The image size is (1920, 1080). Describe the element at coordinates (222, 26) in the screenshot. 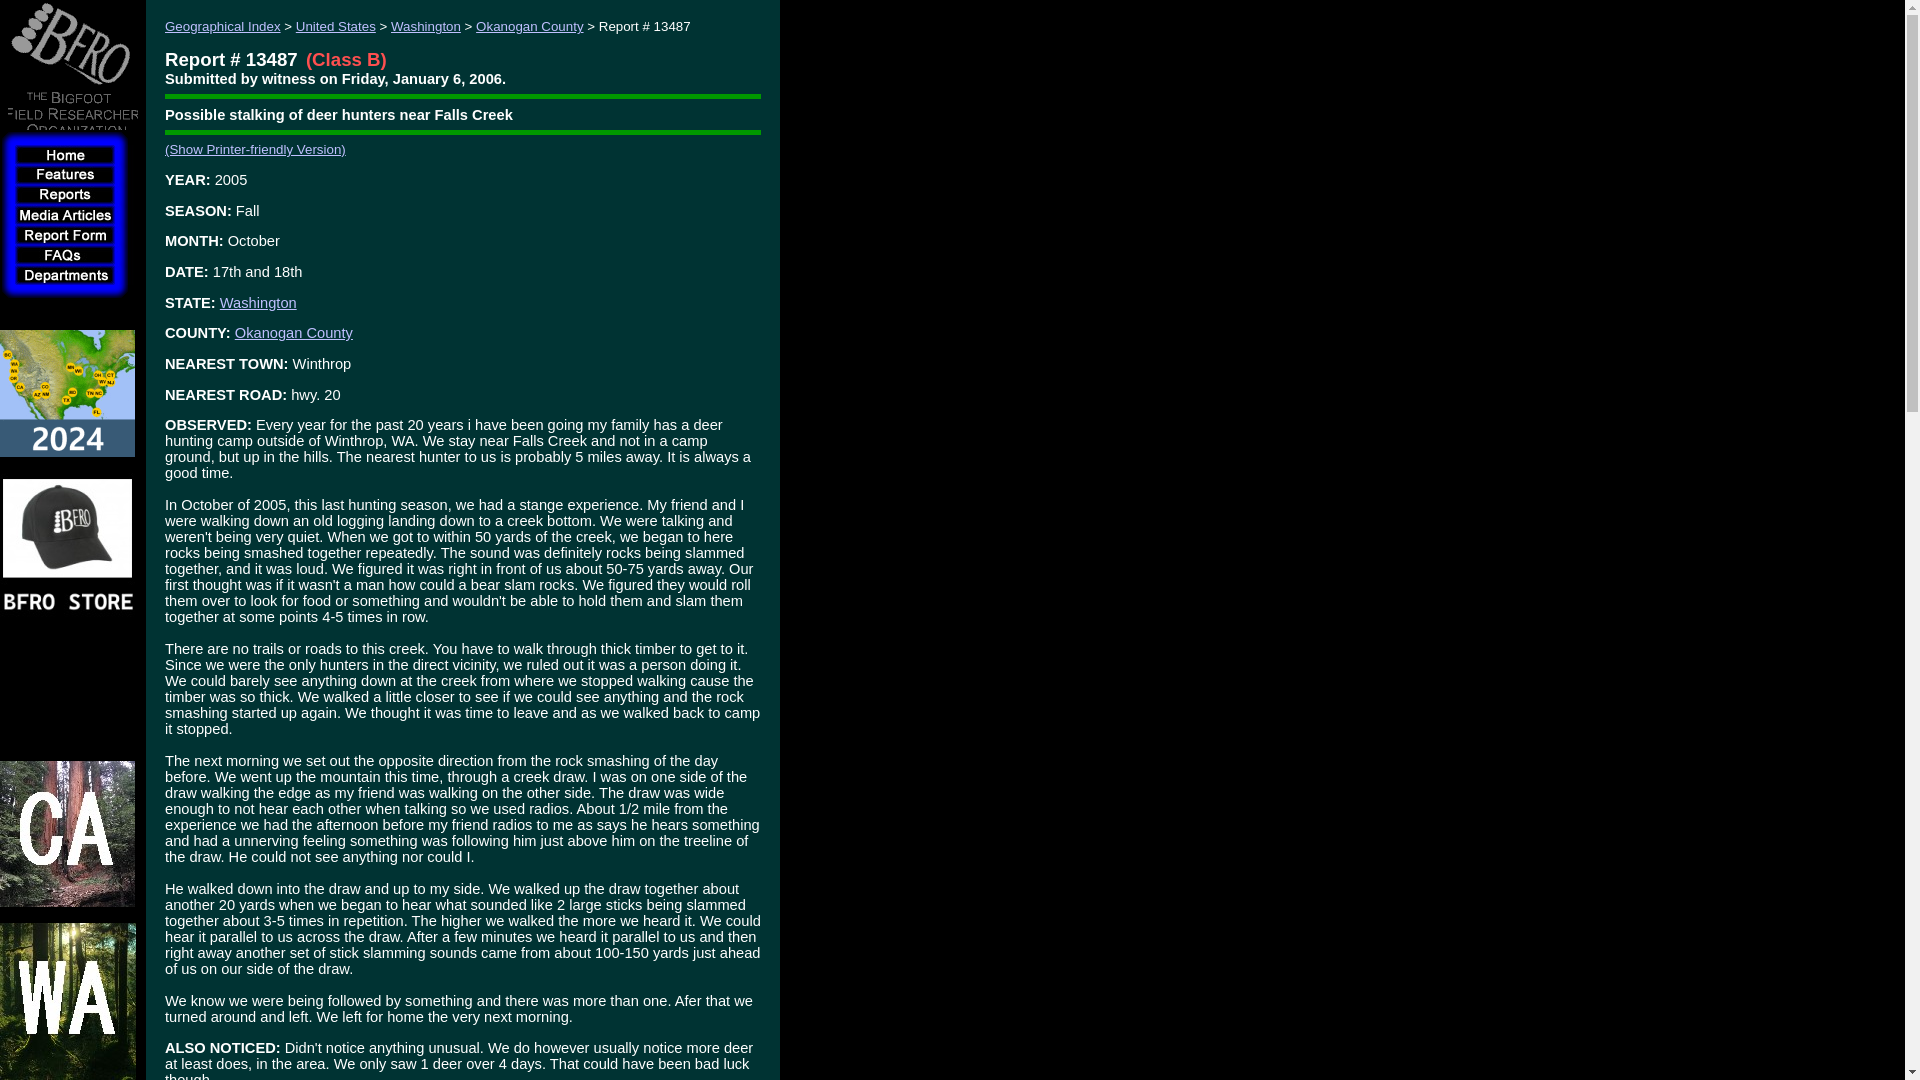

I see `Geographical Index` at that location.